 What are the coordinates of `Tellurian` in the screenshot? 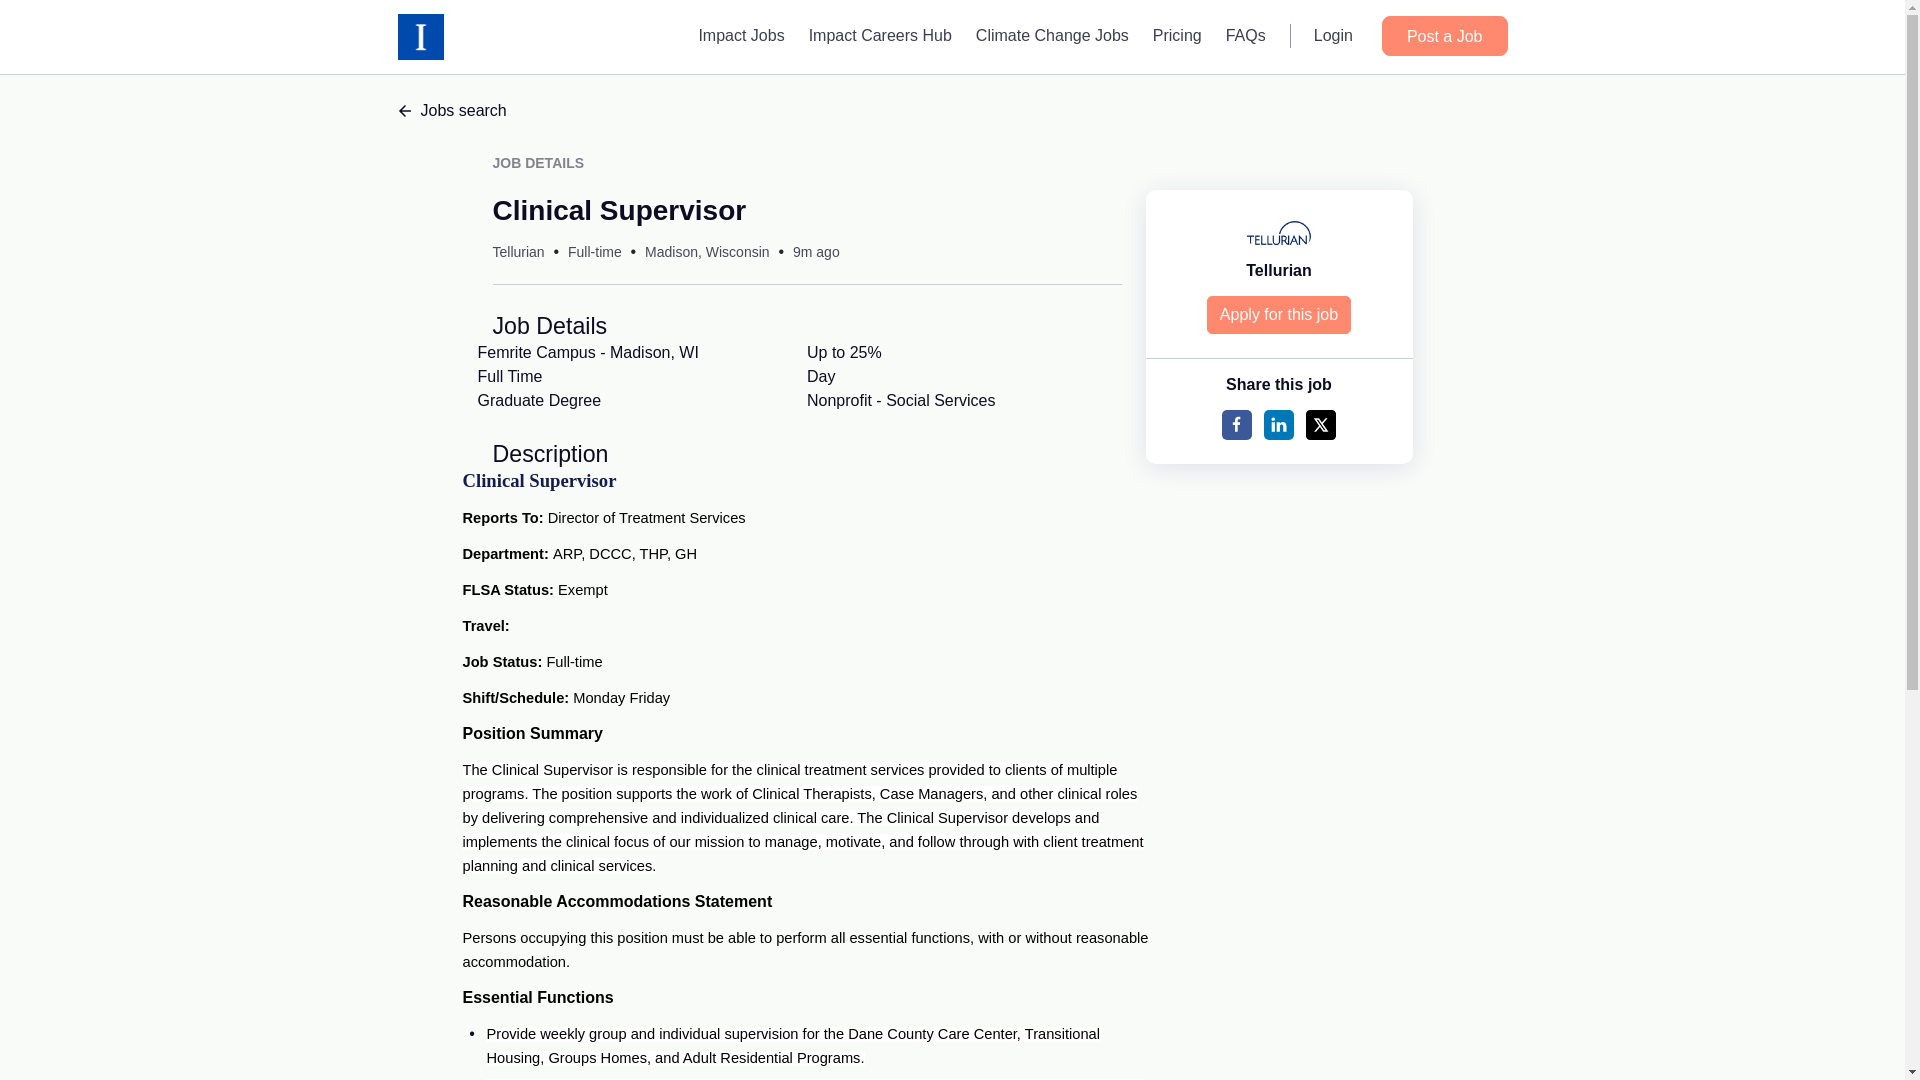 It's located at (517, 252).